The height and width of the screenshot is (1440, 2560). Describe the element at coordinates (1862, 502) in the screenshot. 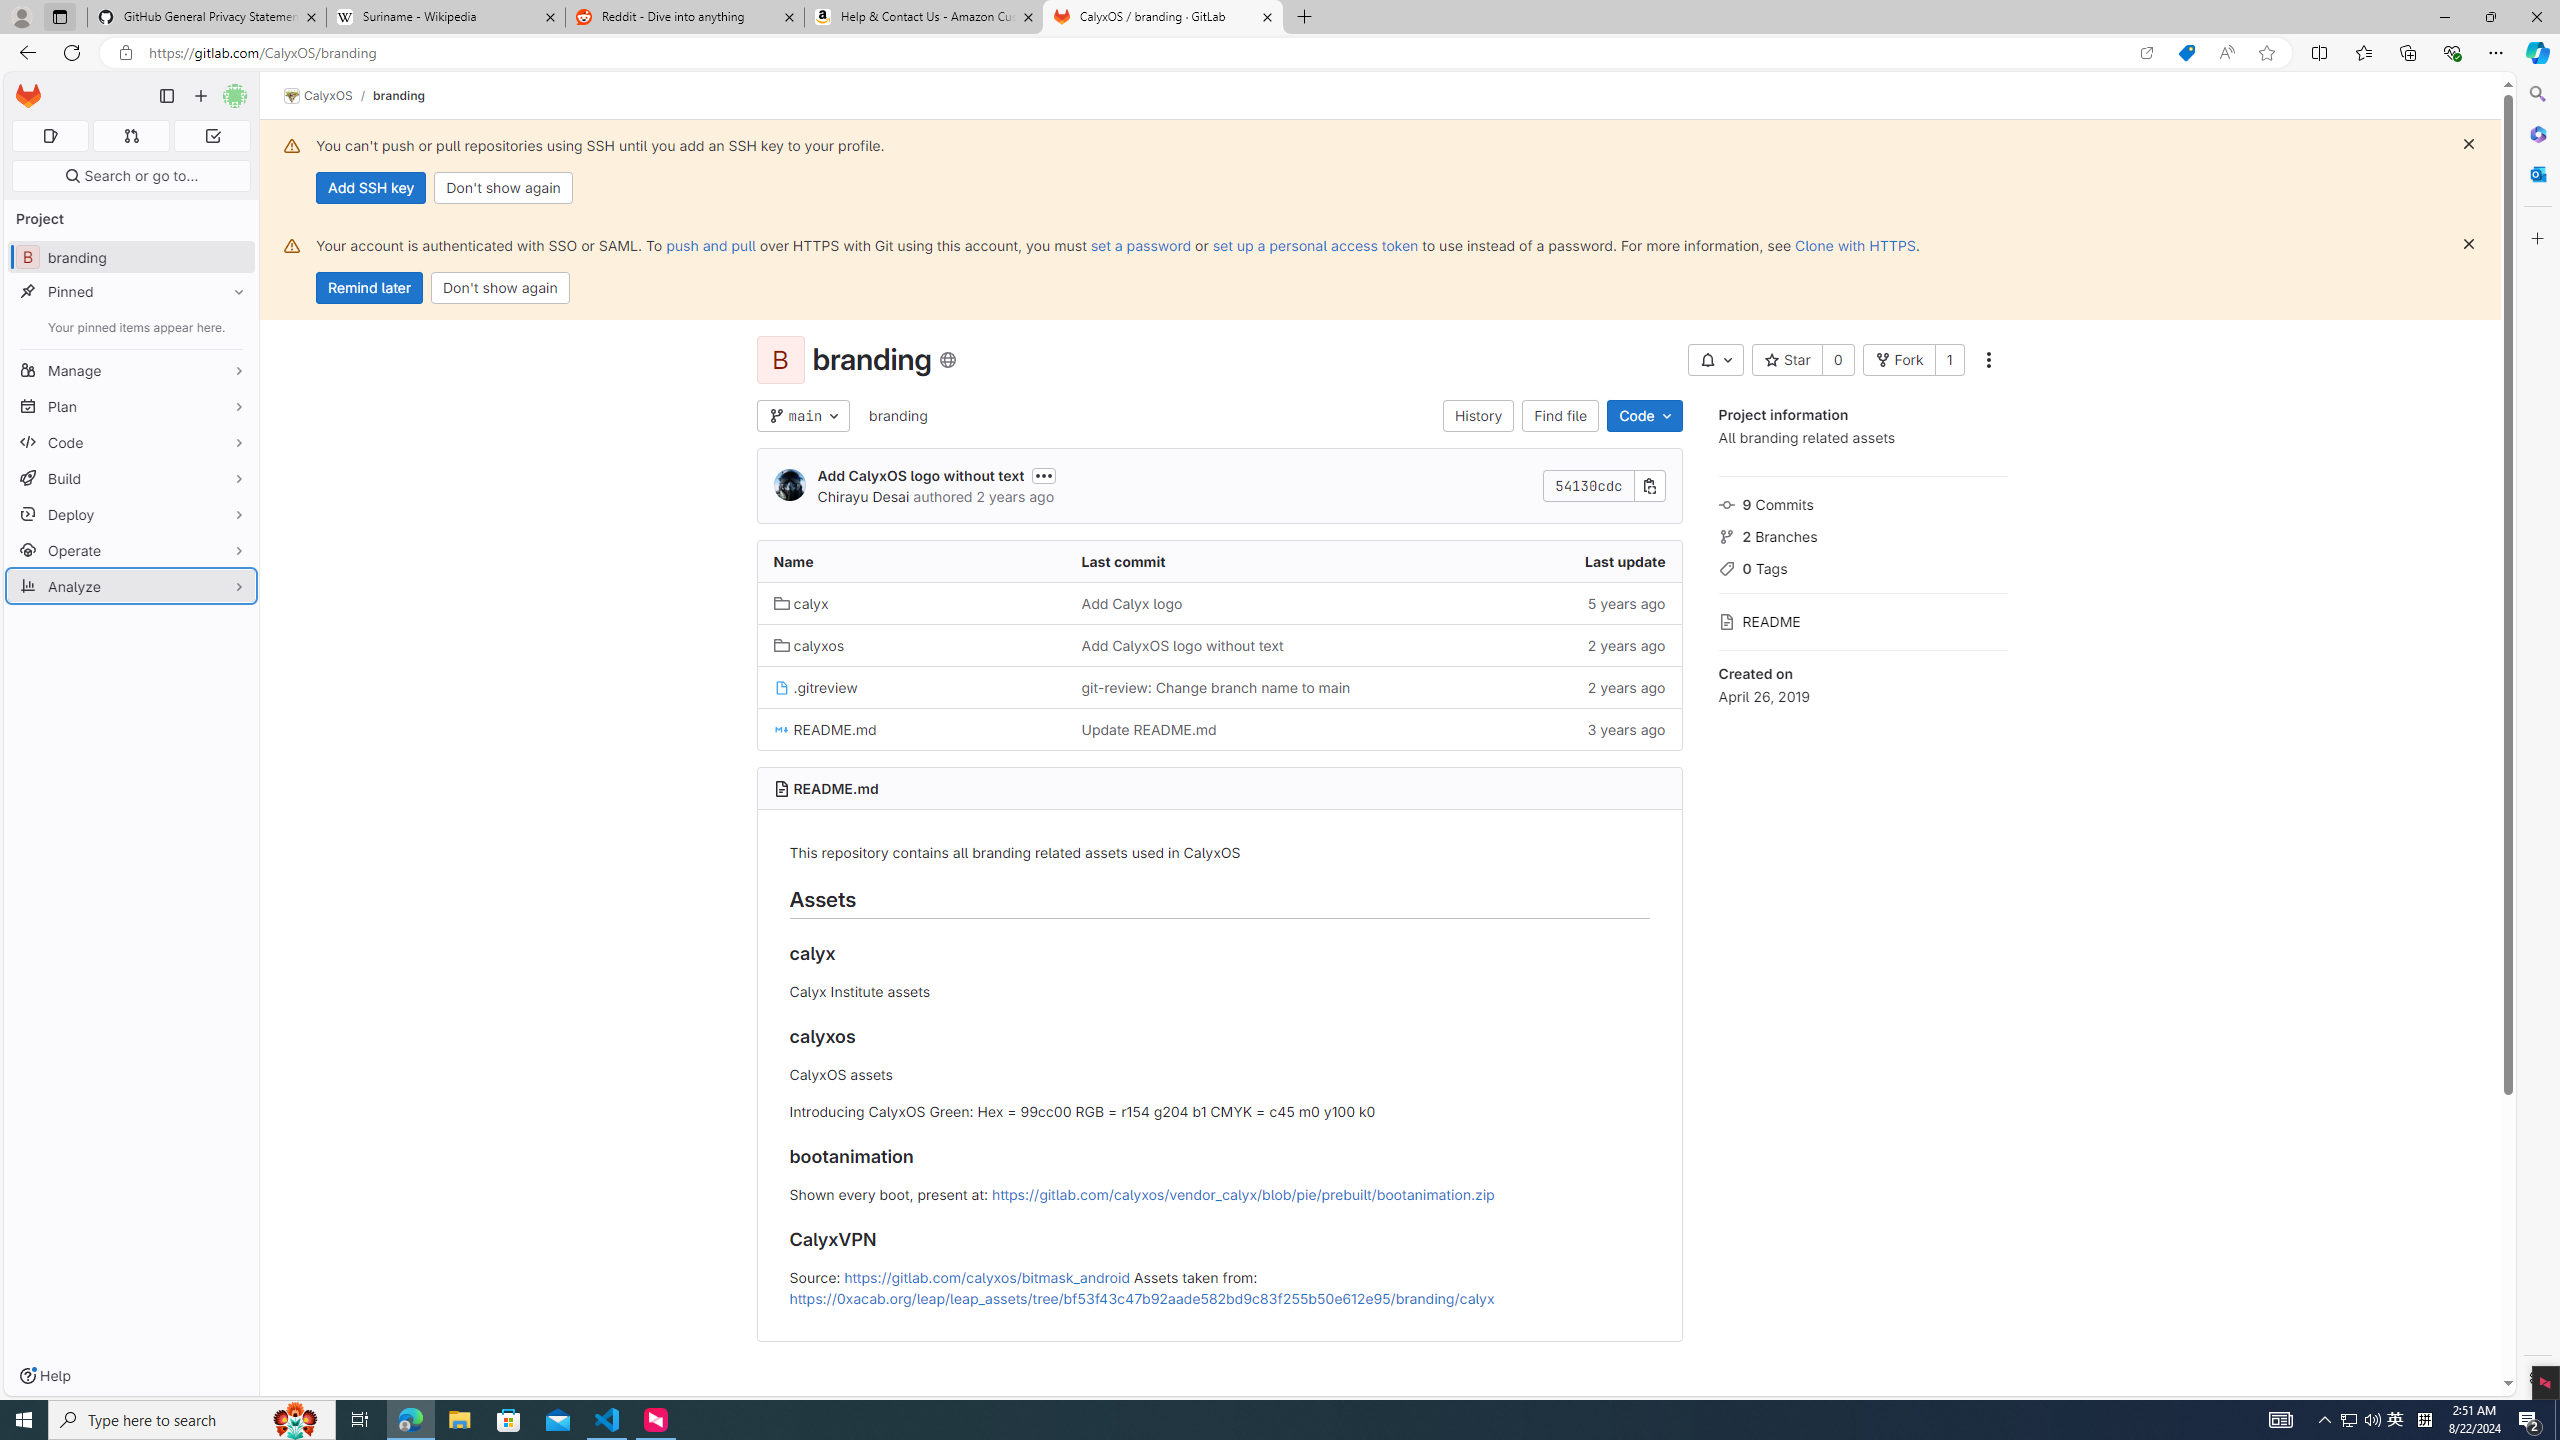

I see `9 Commits` at that location.